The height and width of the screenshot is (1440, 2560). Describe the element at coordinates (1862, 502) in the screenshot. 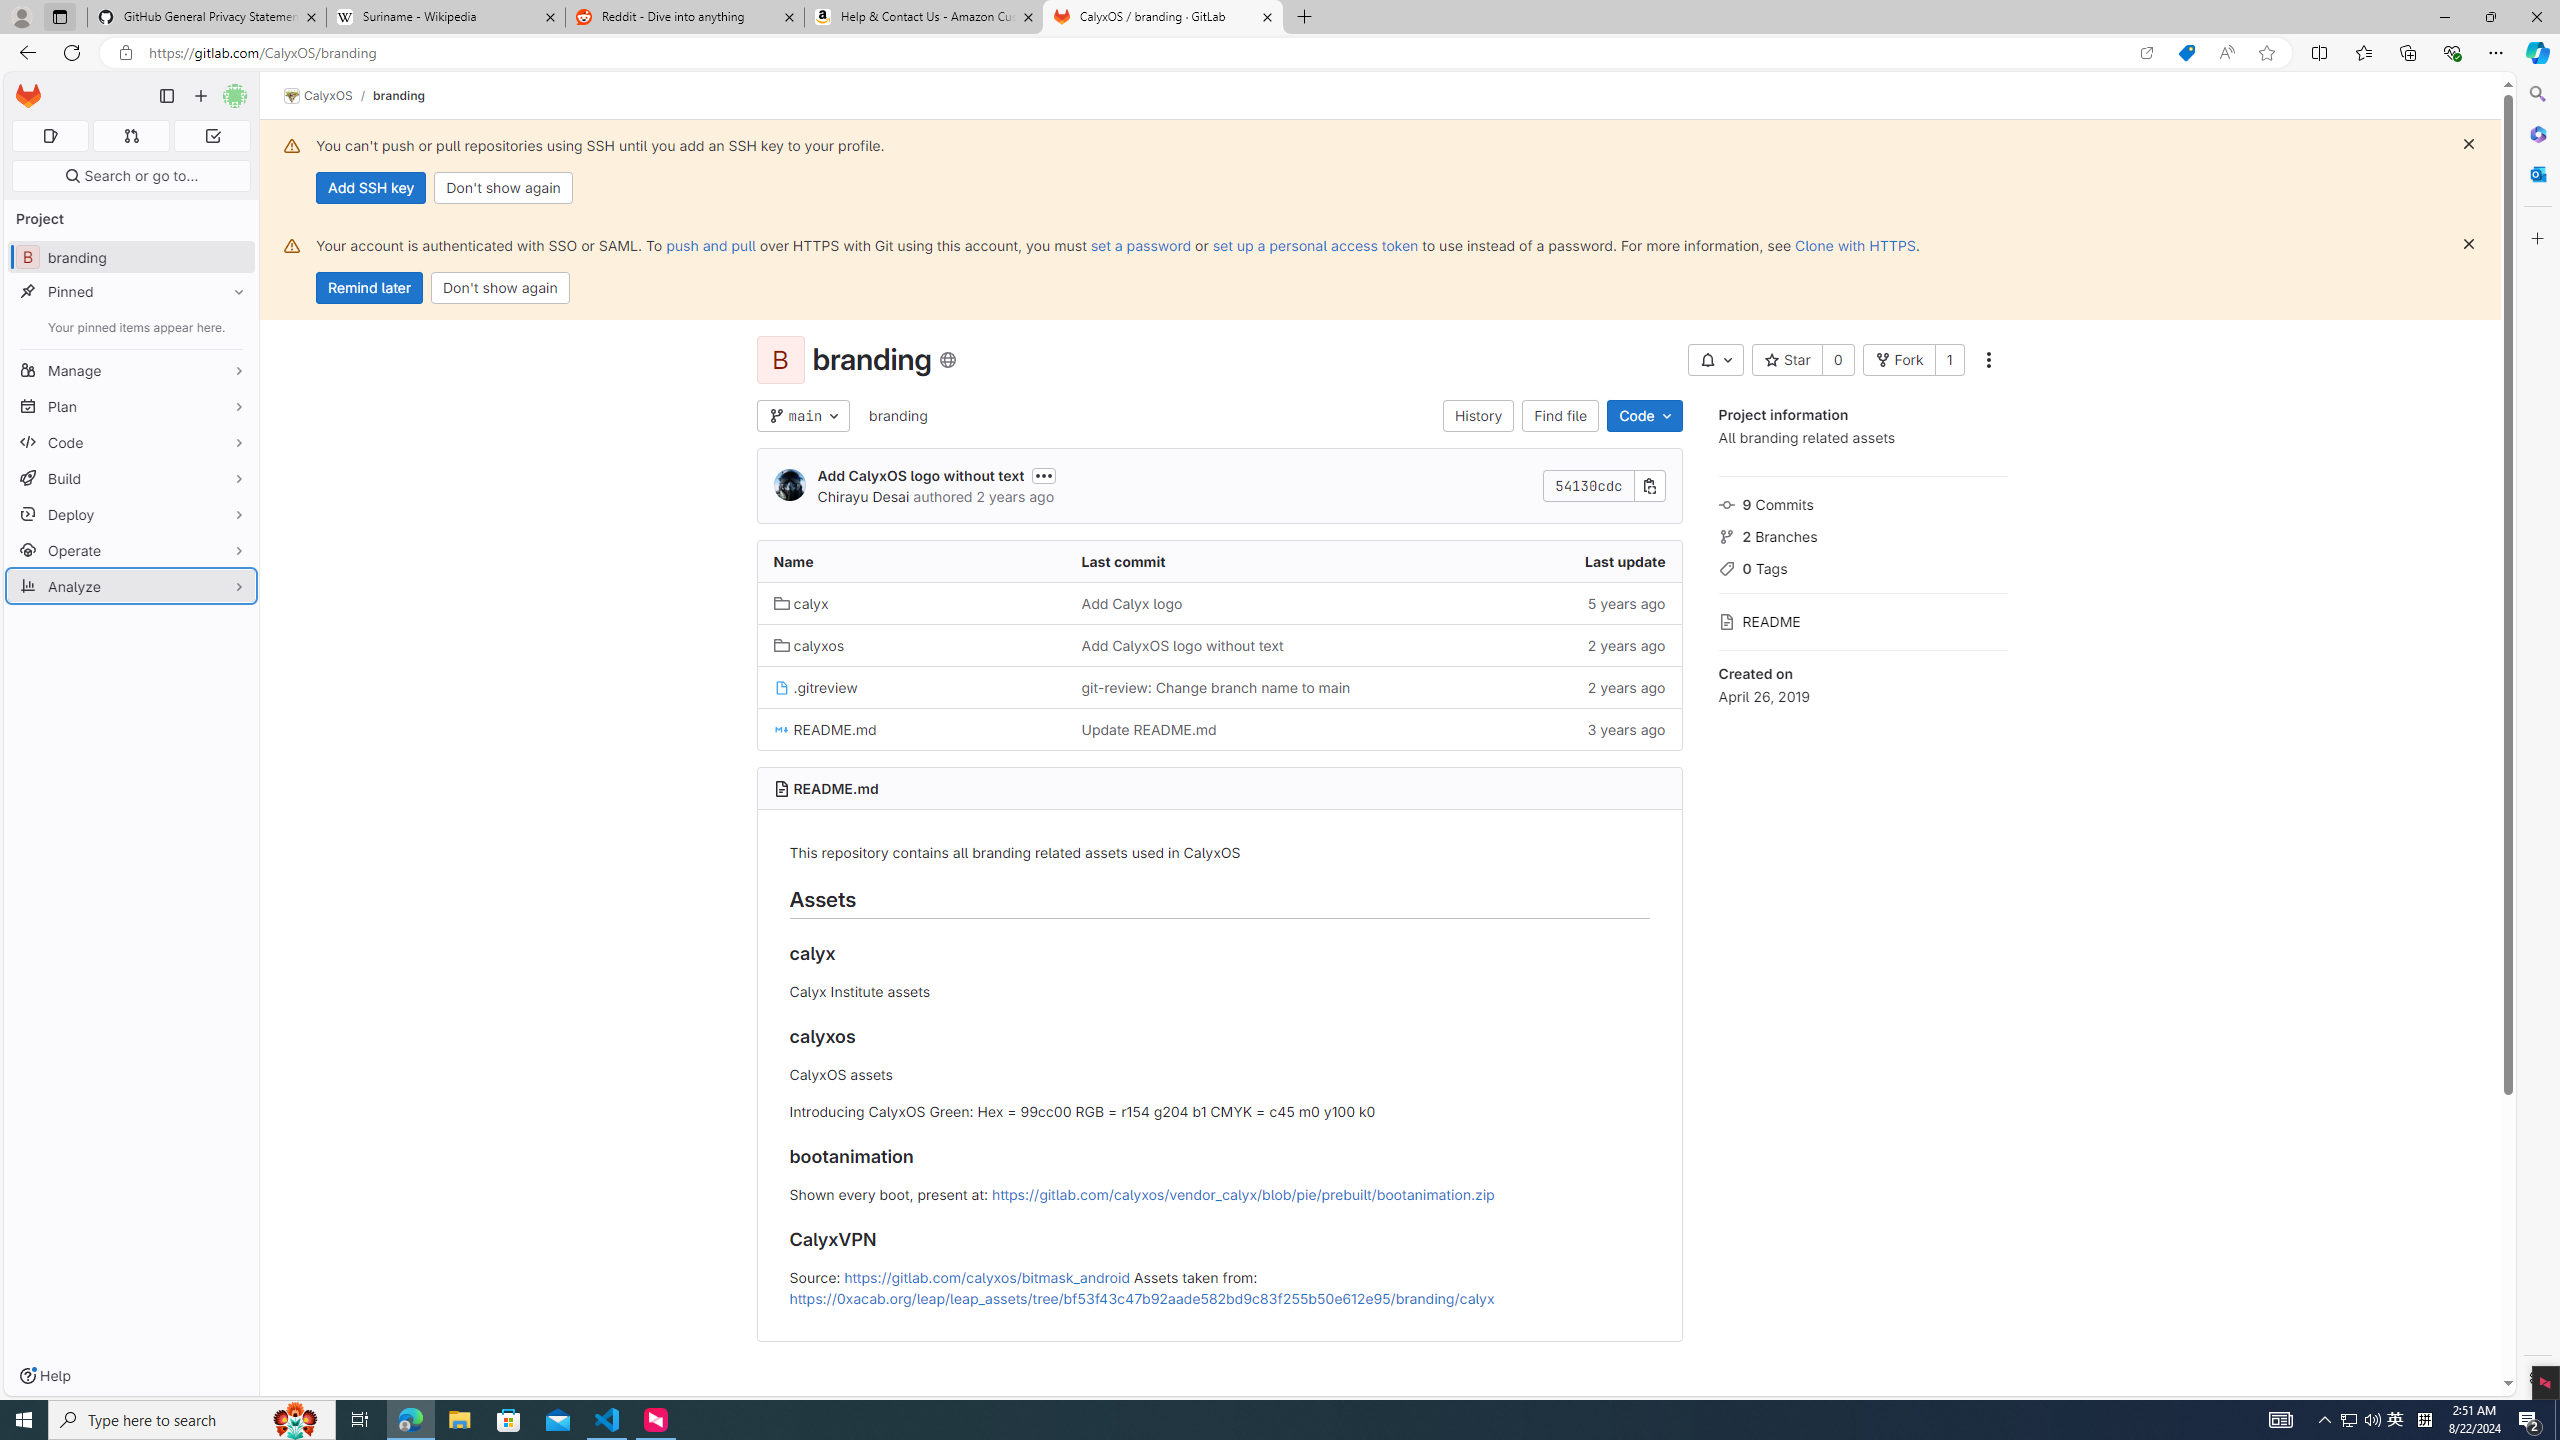

I see `9 Commits` at that location.